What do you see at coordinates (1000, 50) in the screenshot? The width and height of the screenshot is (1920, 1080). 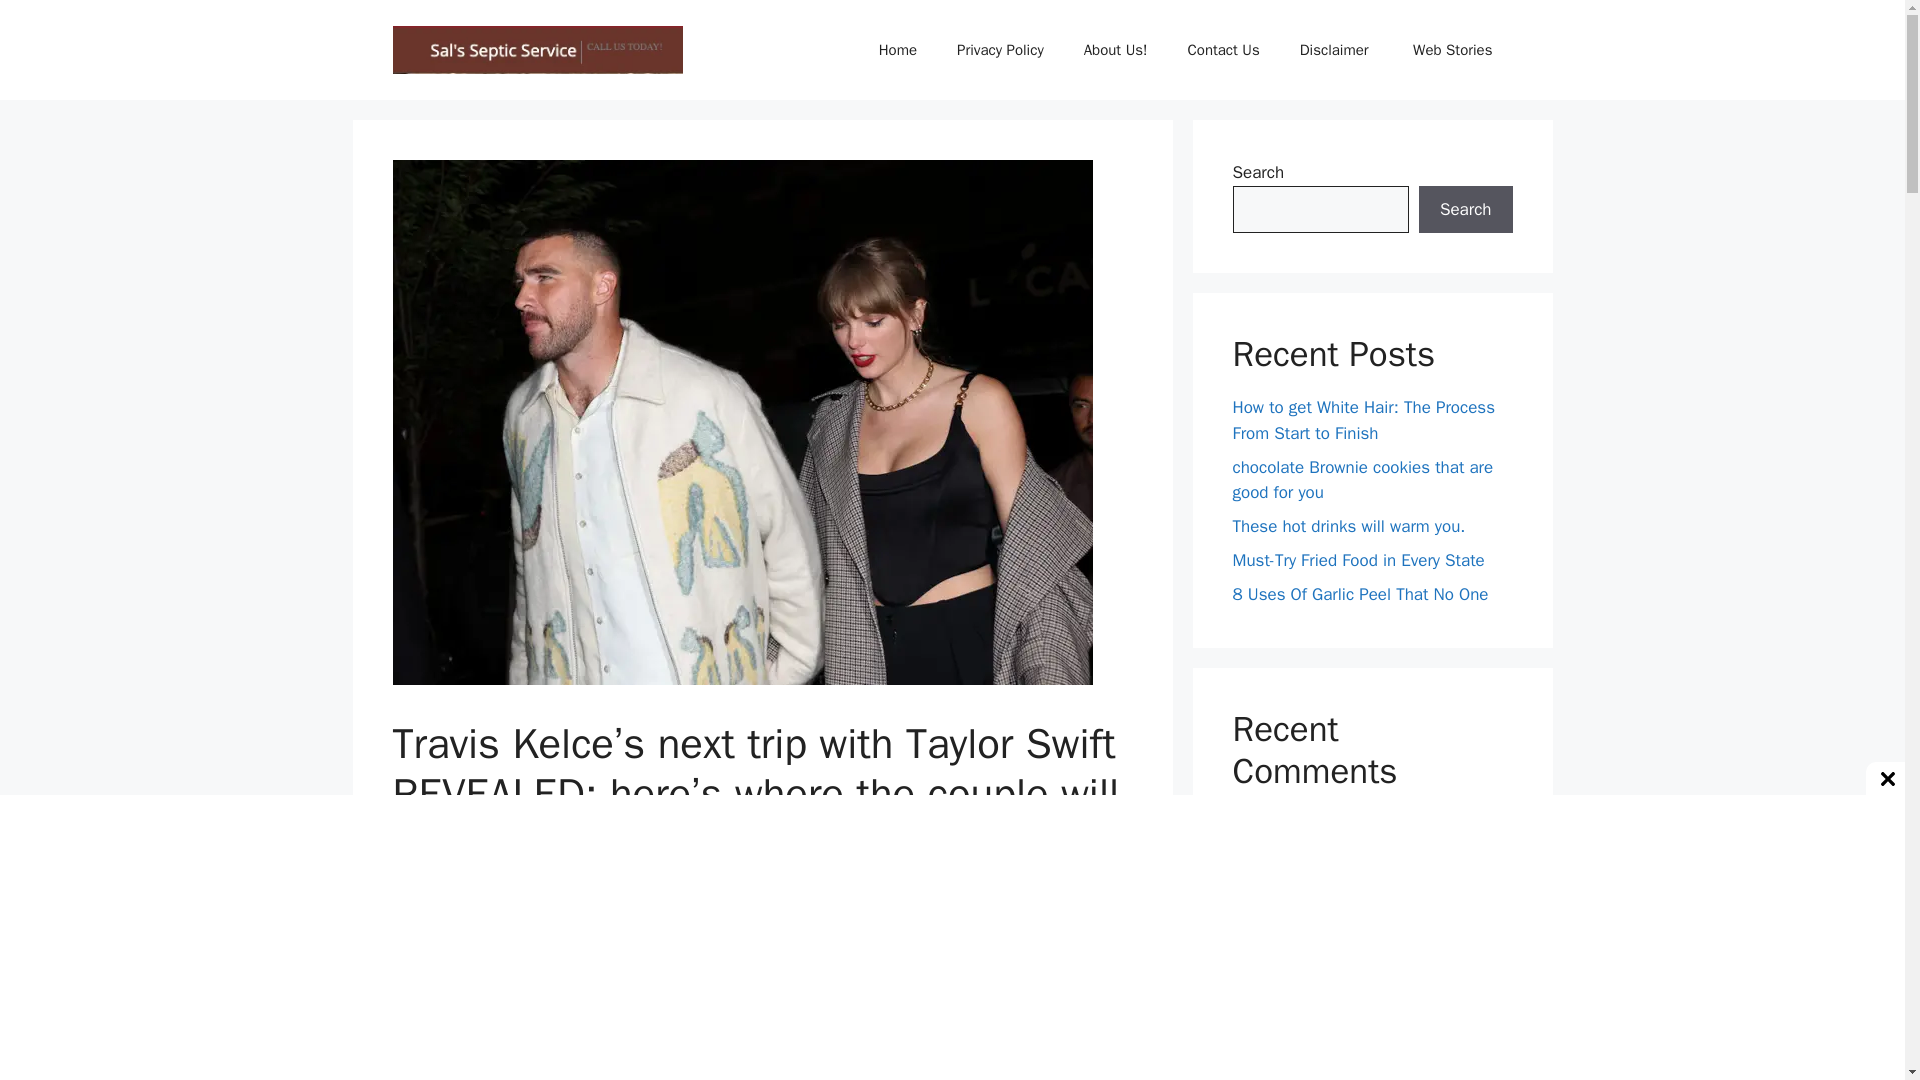 I see `Privacy Policy` at bounding box center [1000, 50].